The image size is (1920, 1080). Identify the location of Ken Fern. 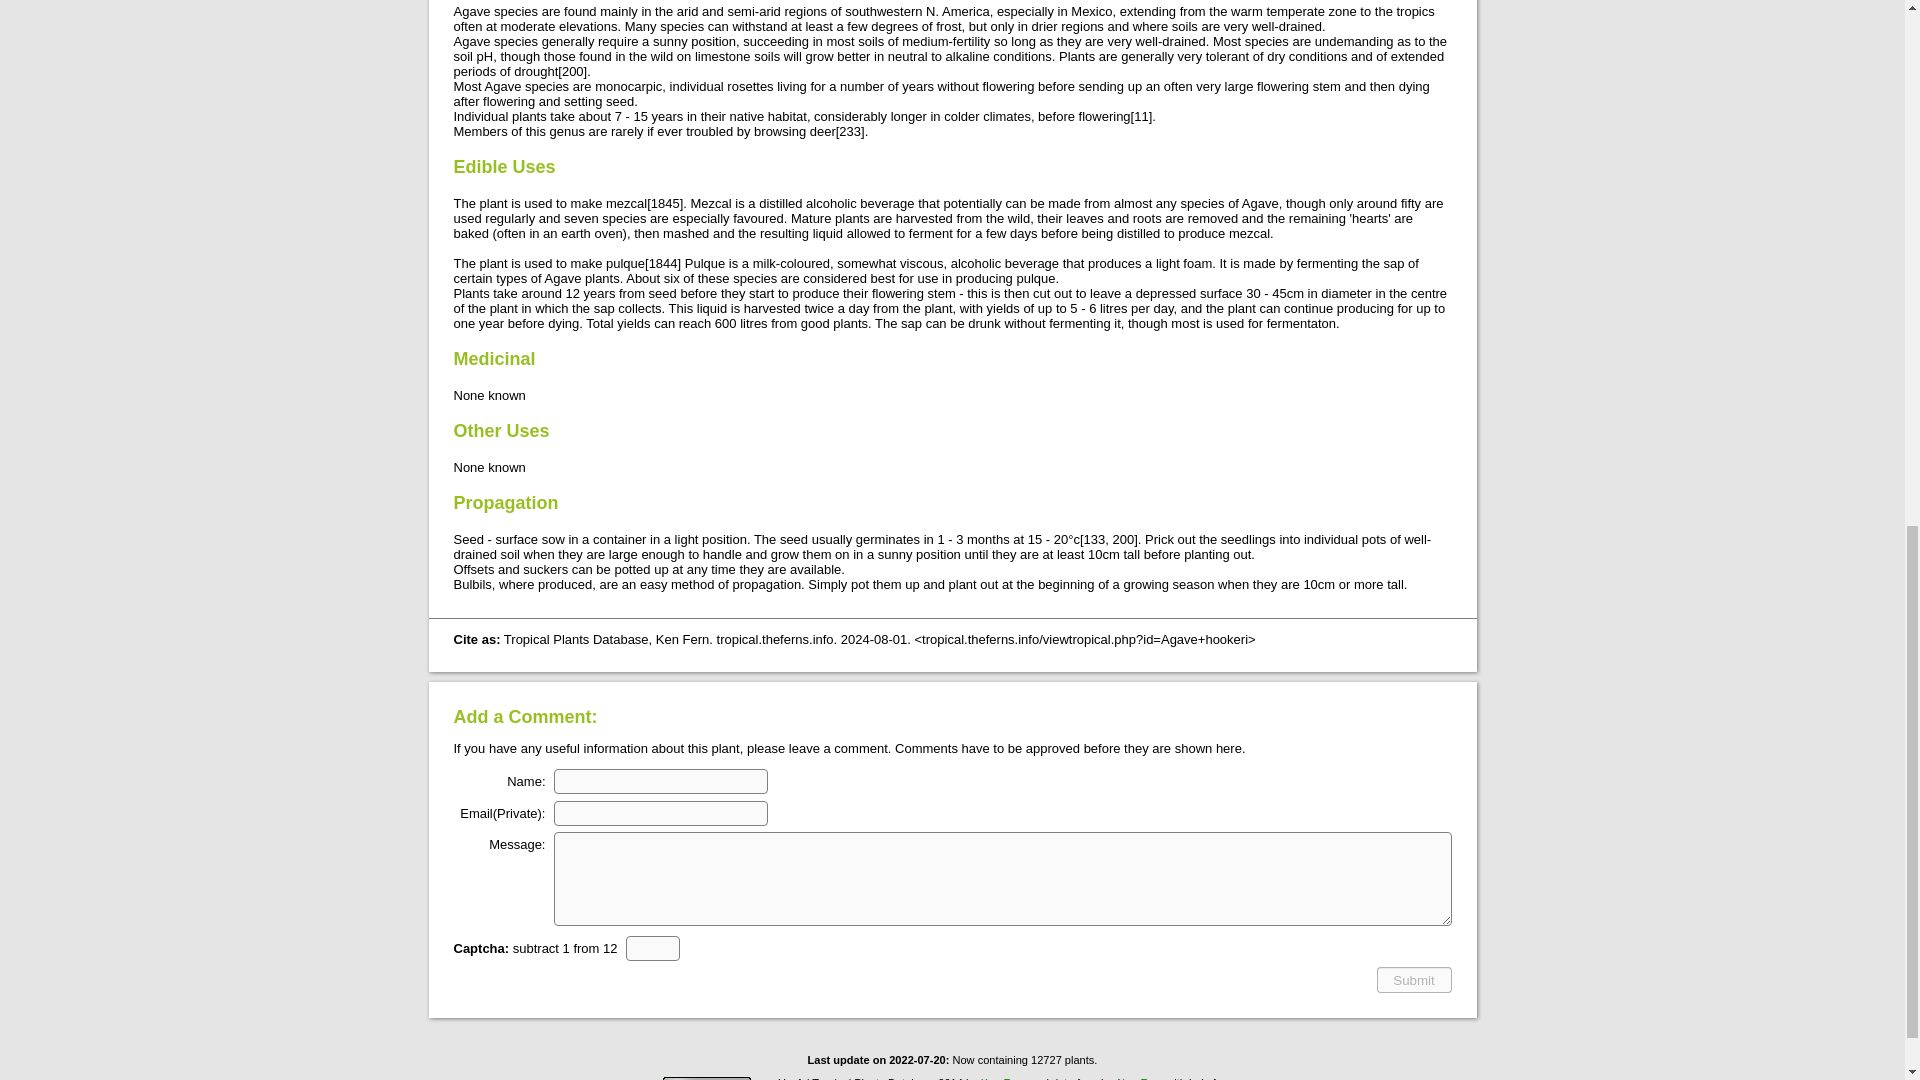
(1003, 1078).